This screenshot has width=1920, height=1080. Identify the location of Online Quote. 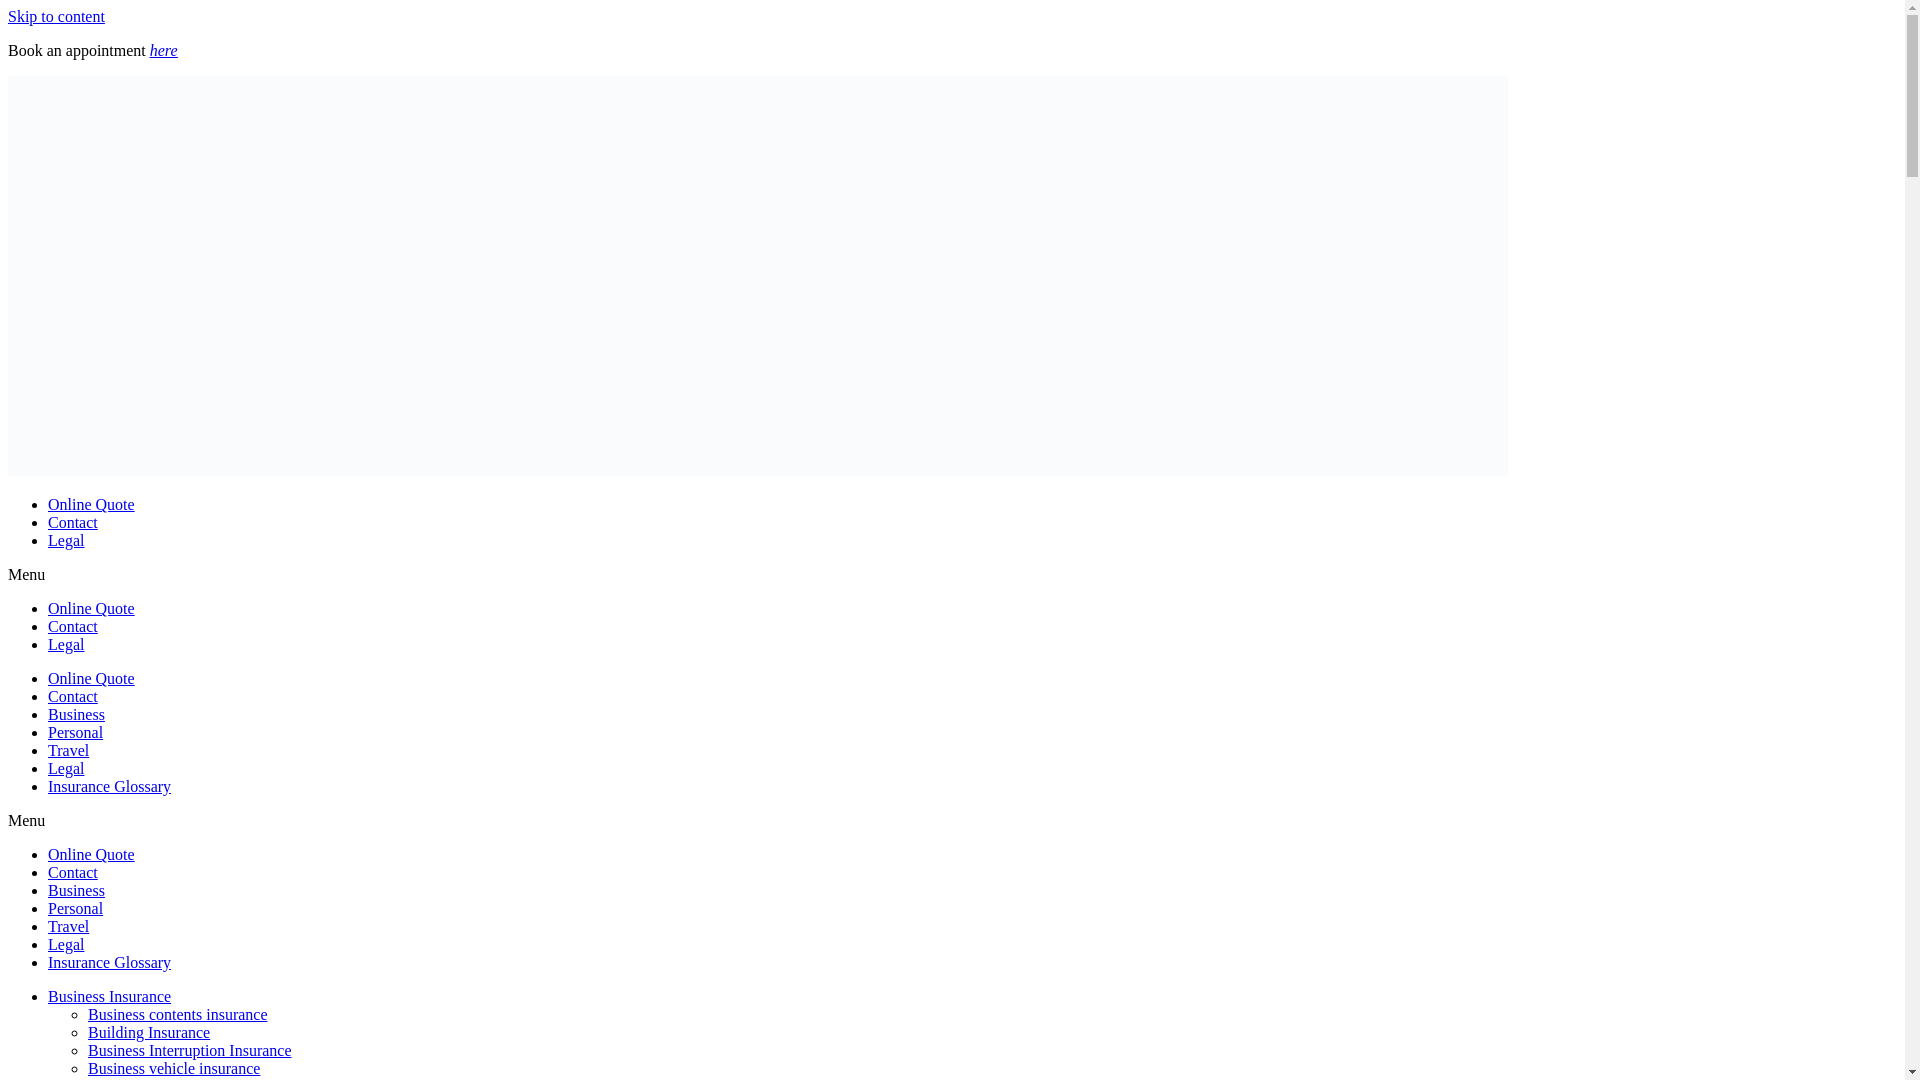
(91, 608).